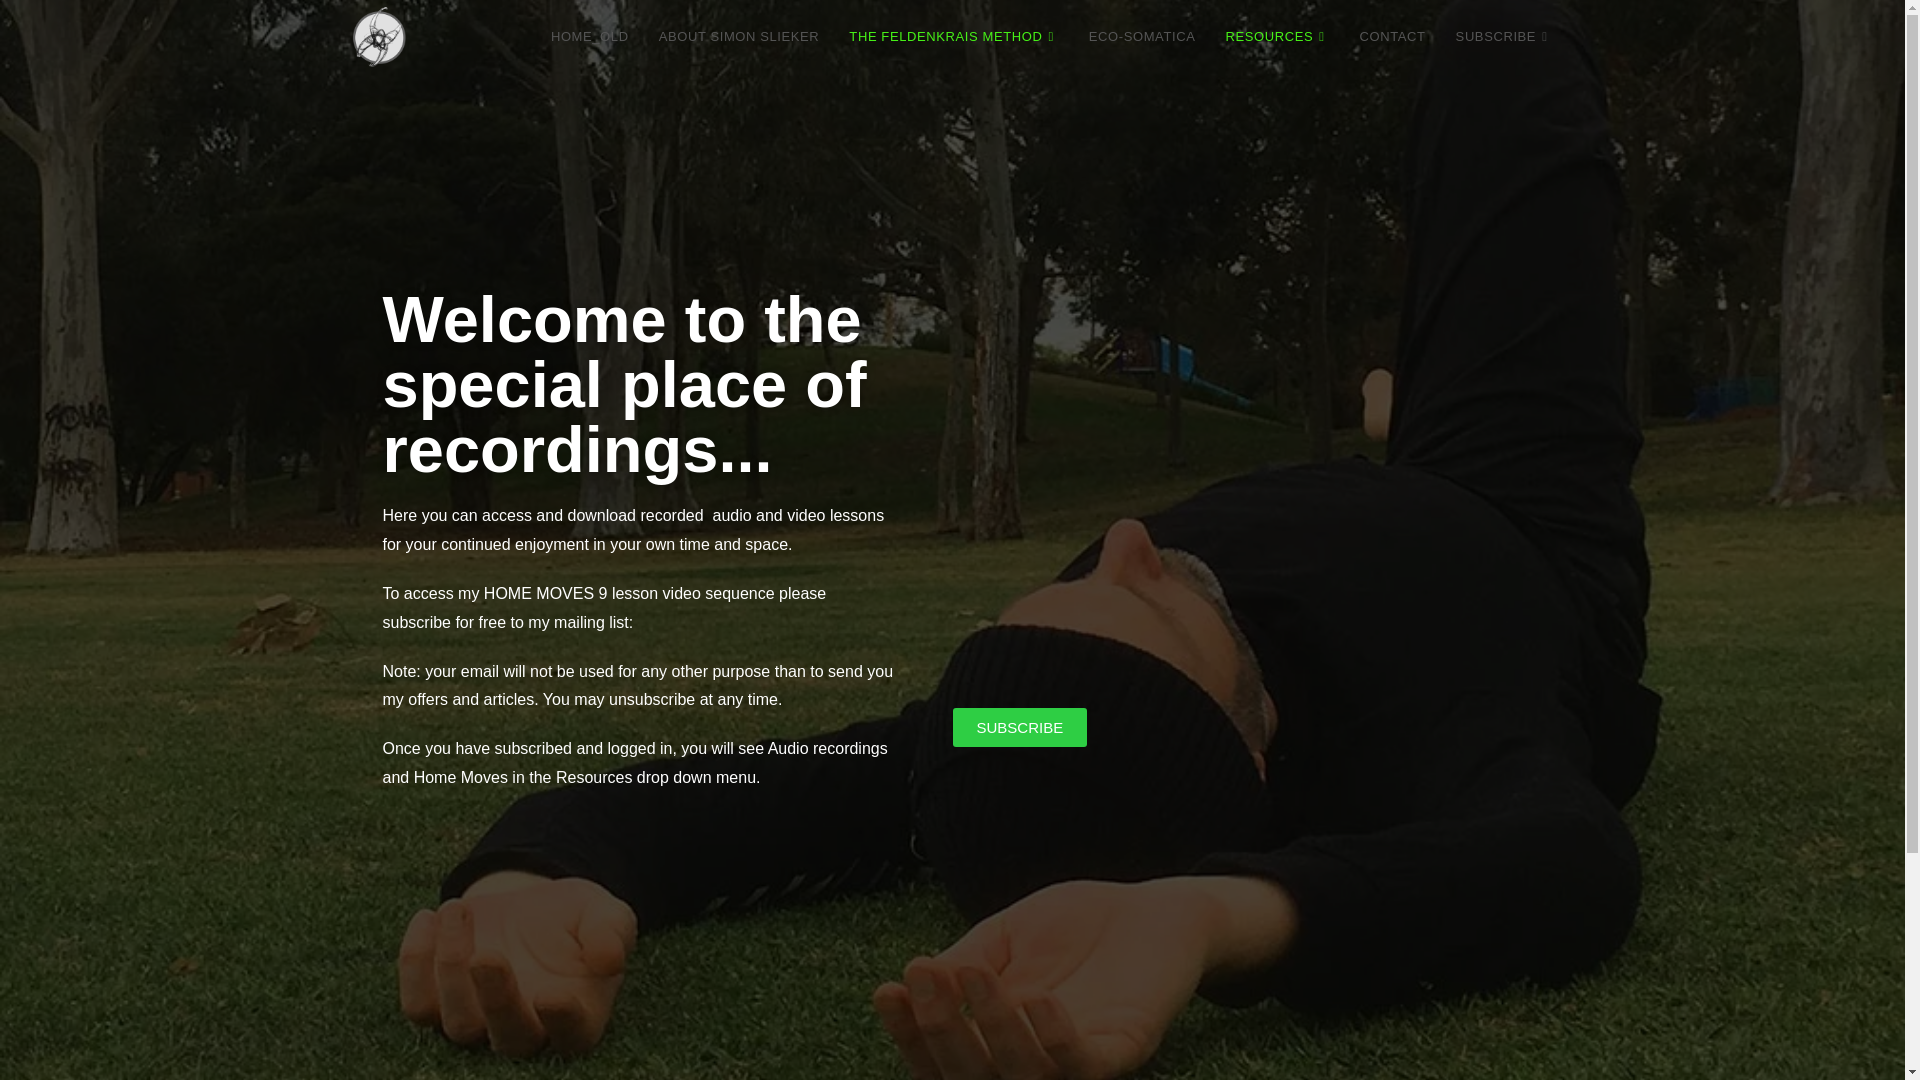 The image size is (1920, 1080). I want to click on THE FELDENKRAIS METHOD, so click(953, 37).